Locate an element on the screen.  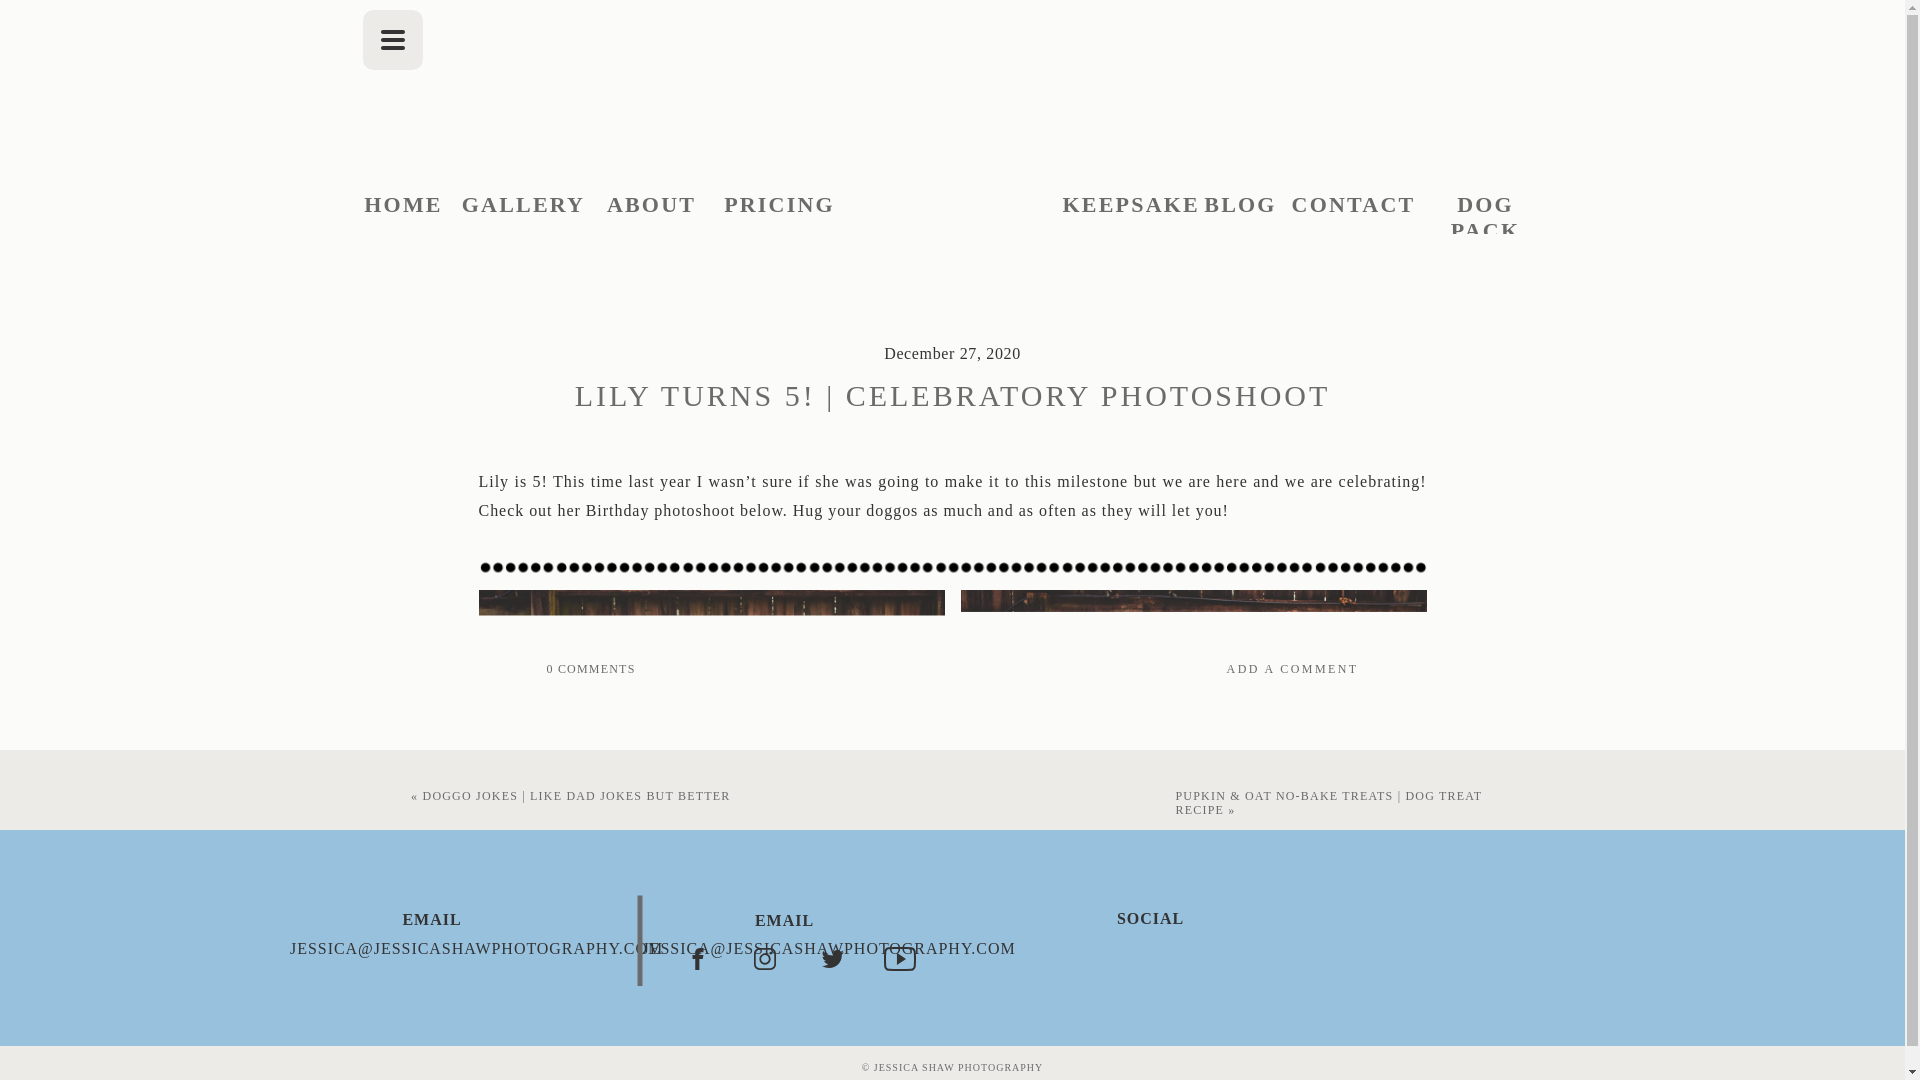
0 COMMENTS is located at coordinates (590, 669).